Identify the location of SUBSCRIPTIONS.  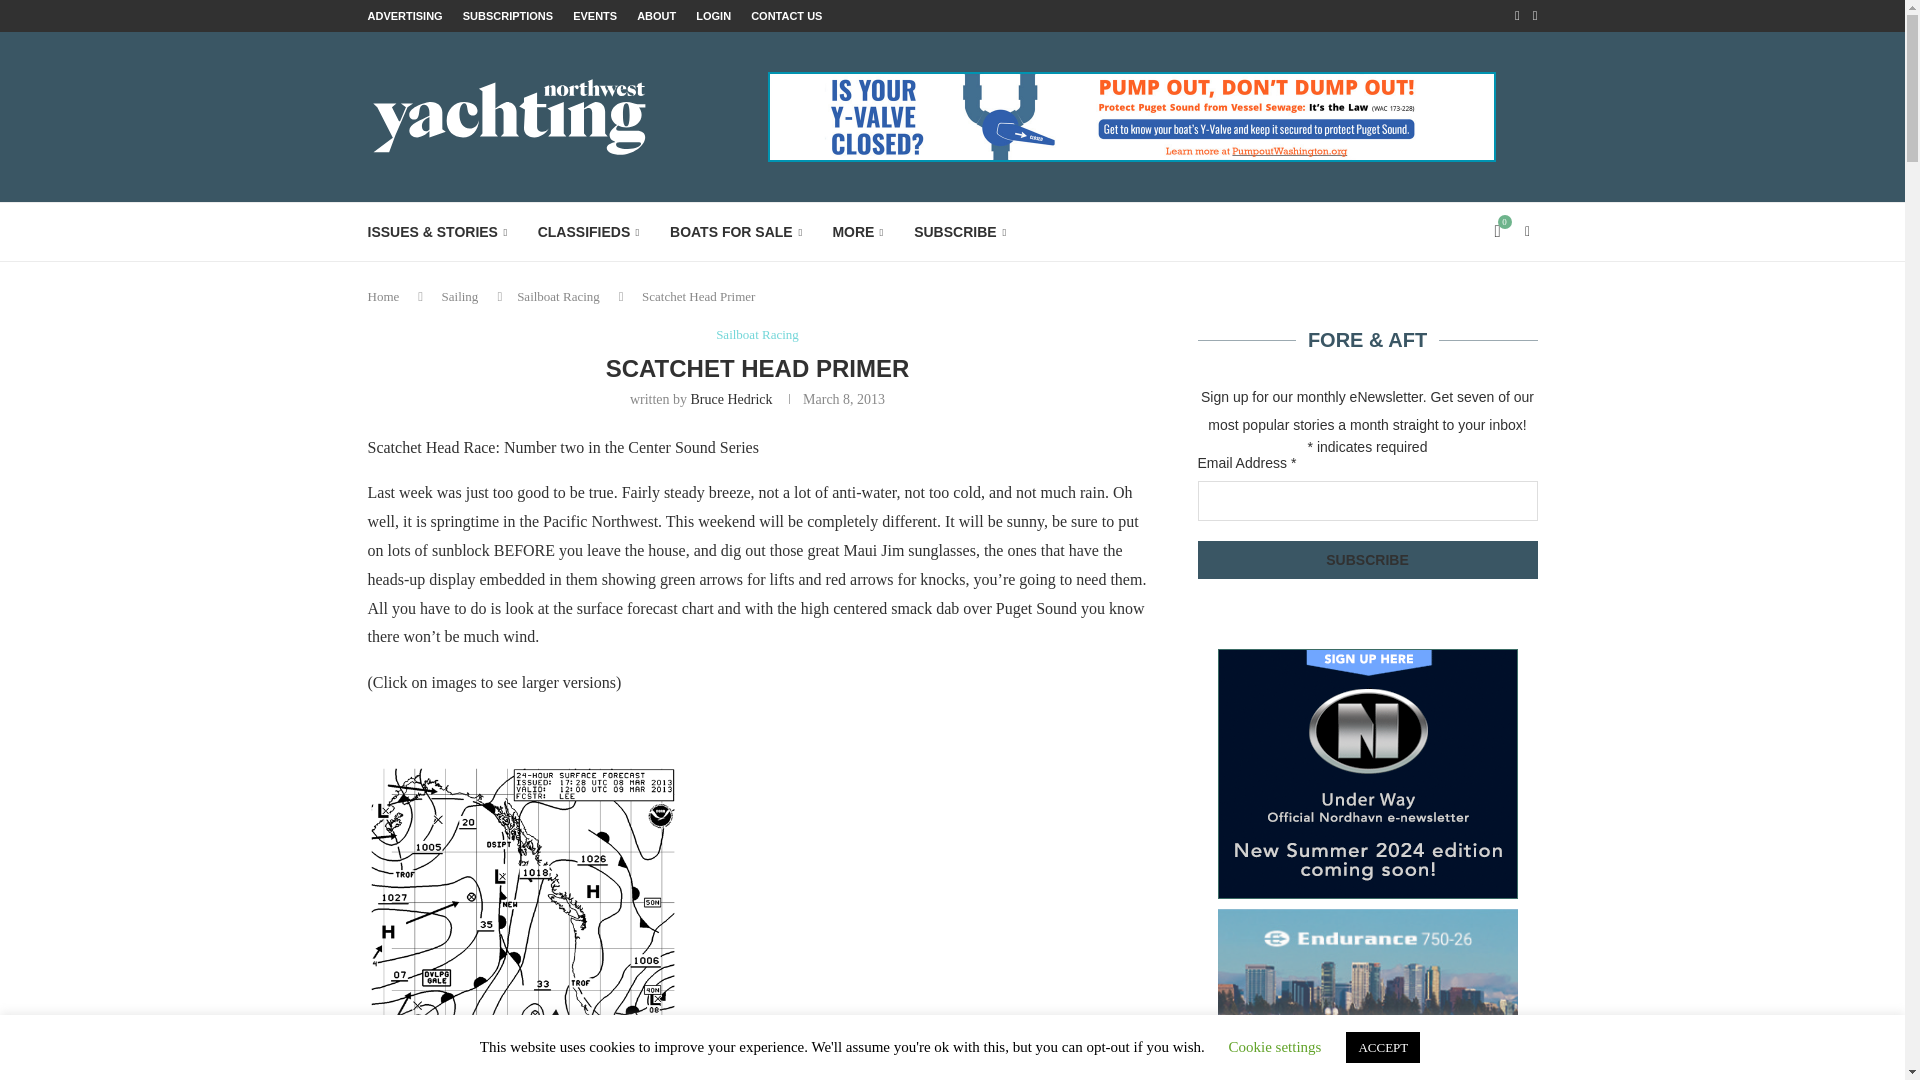
(507, 16).